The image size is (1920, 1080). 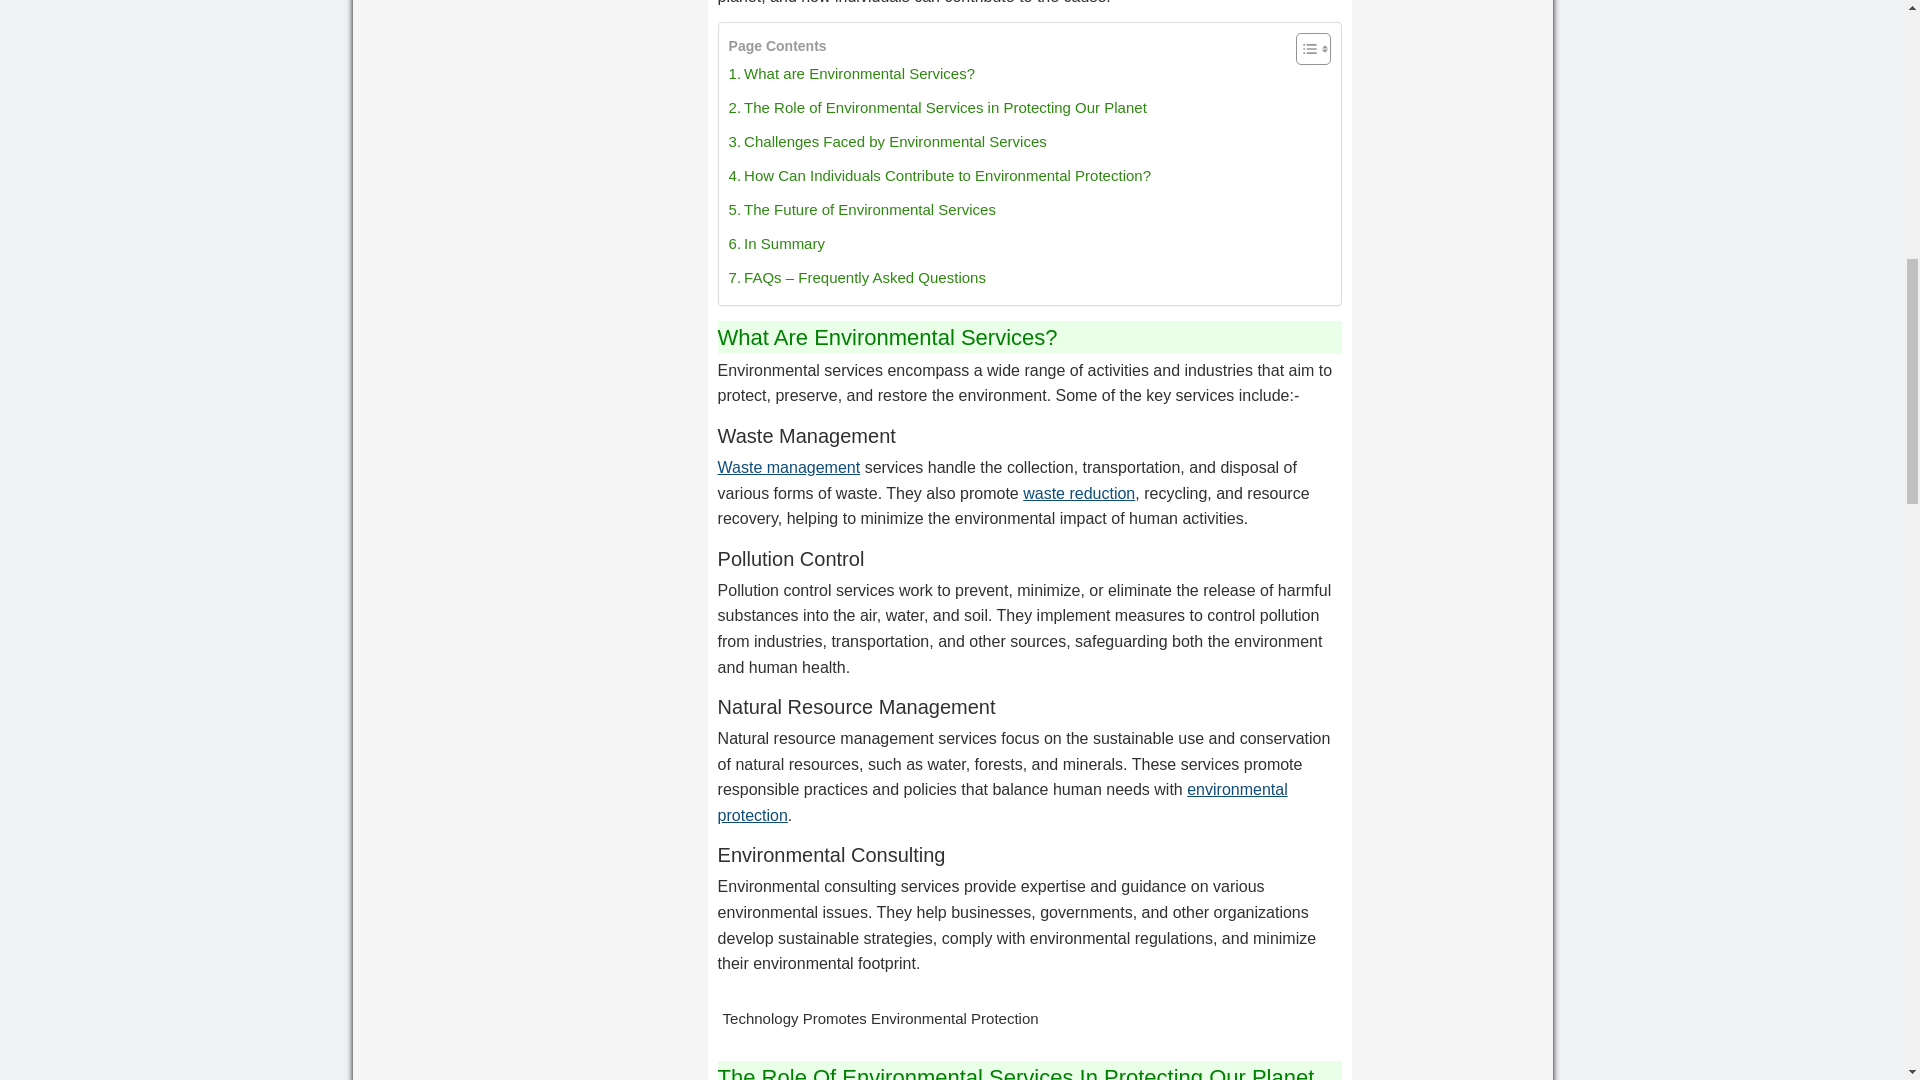 What do you see at coordinates (862, 210) in the screenshot?
I see `The Future of Environmental Services` at bounding box center [862, 210].